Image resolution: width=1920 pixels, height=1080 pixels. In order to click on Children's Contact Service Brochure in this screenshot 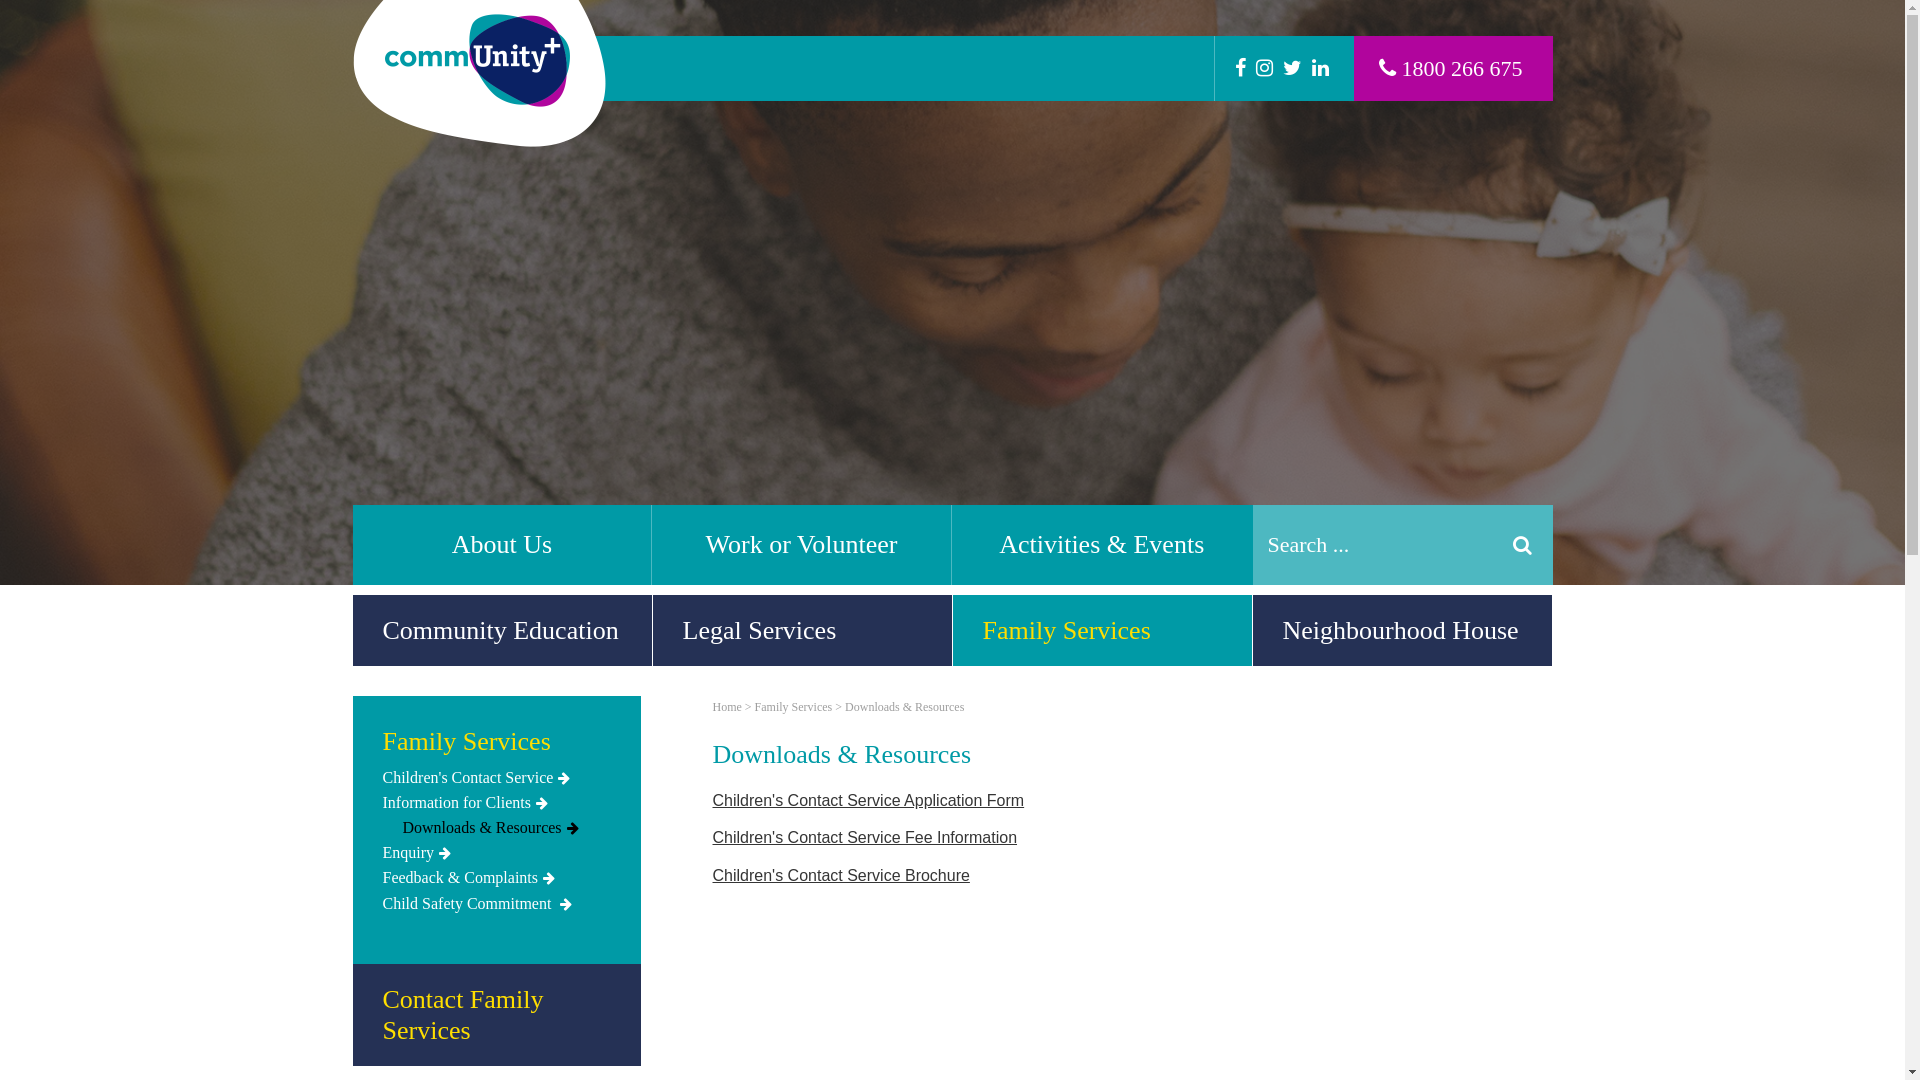, I will do `click(840, 876)`.